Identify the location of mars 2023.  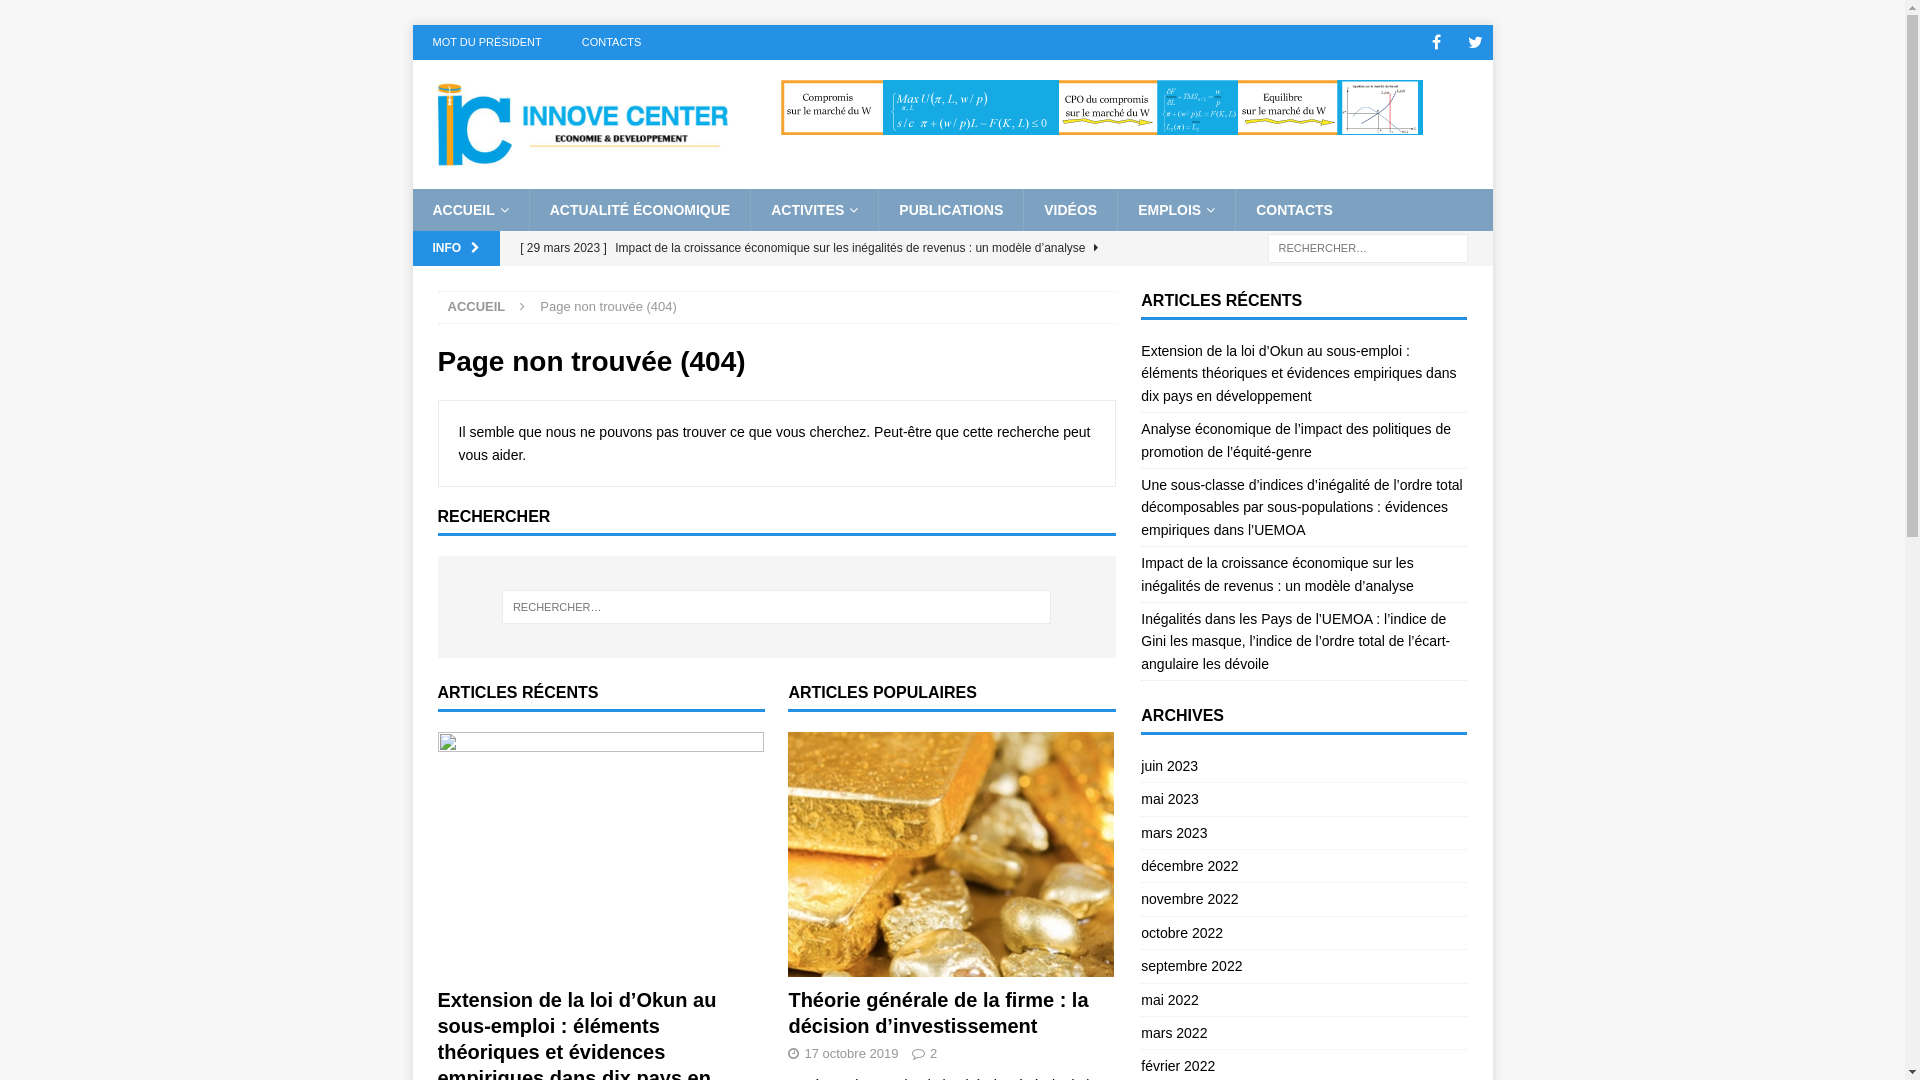
(1304, 833).